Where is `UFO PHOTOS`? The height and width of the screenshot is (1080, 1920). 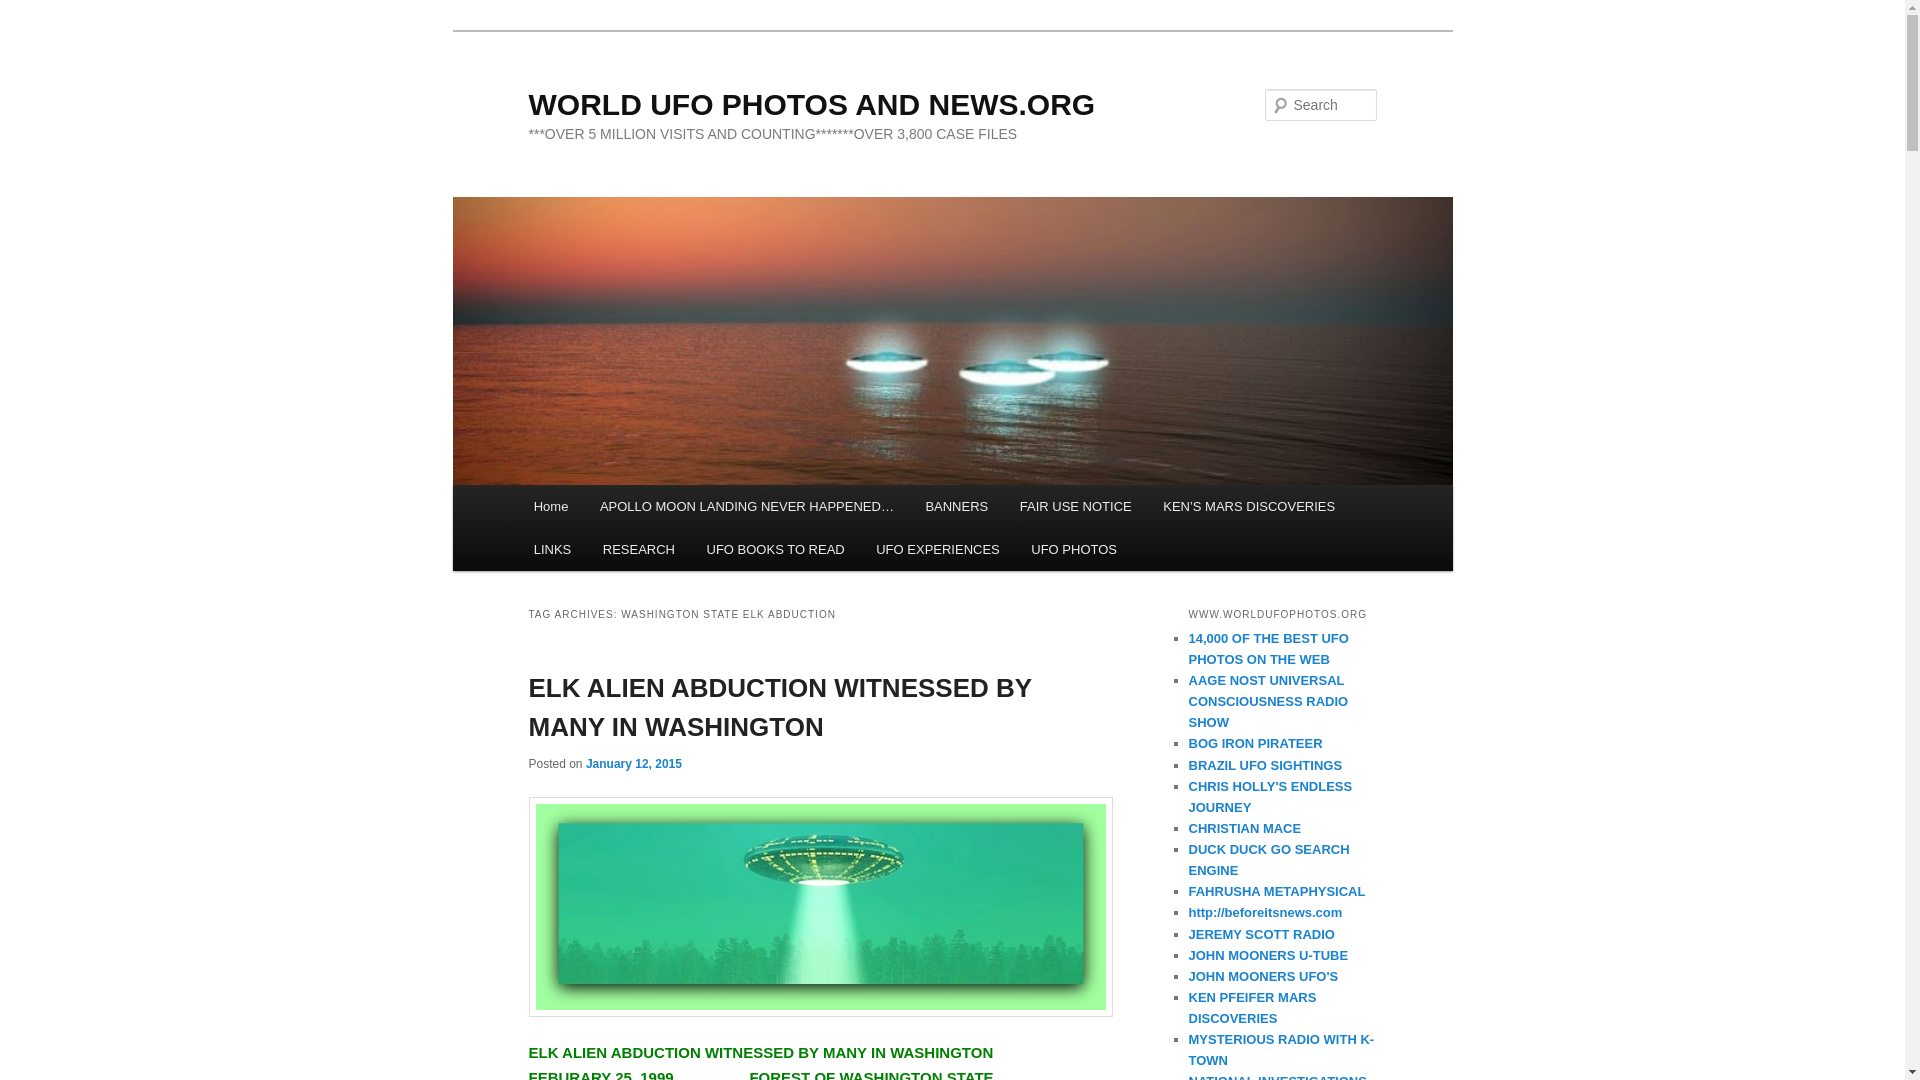 UFO PHOTOS is located at coordinates (1268, 648).